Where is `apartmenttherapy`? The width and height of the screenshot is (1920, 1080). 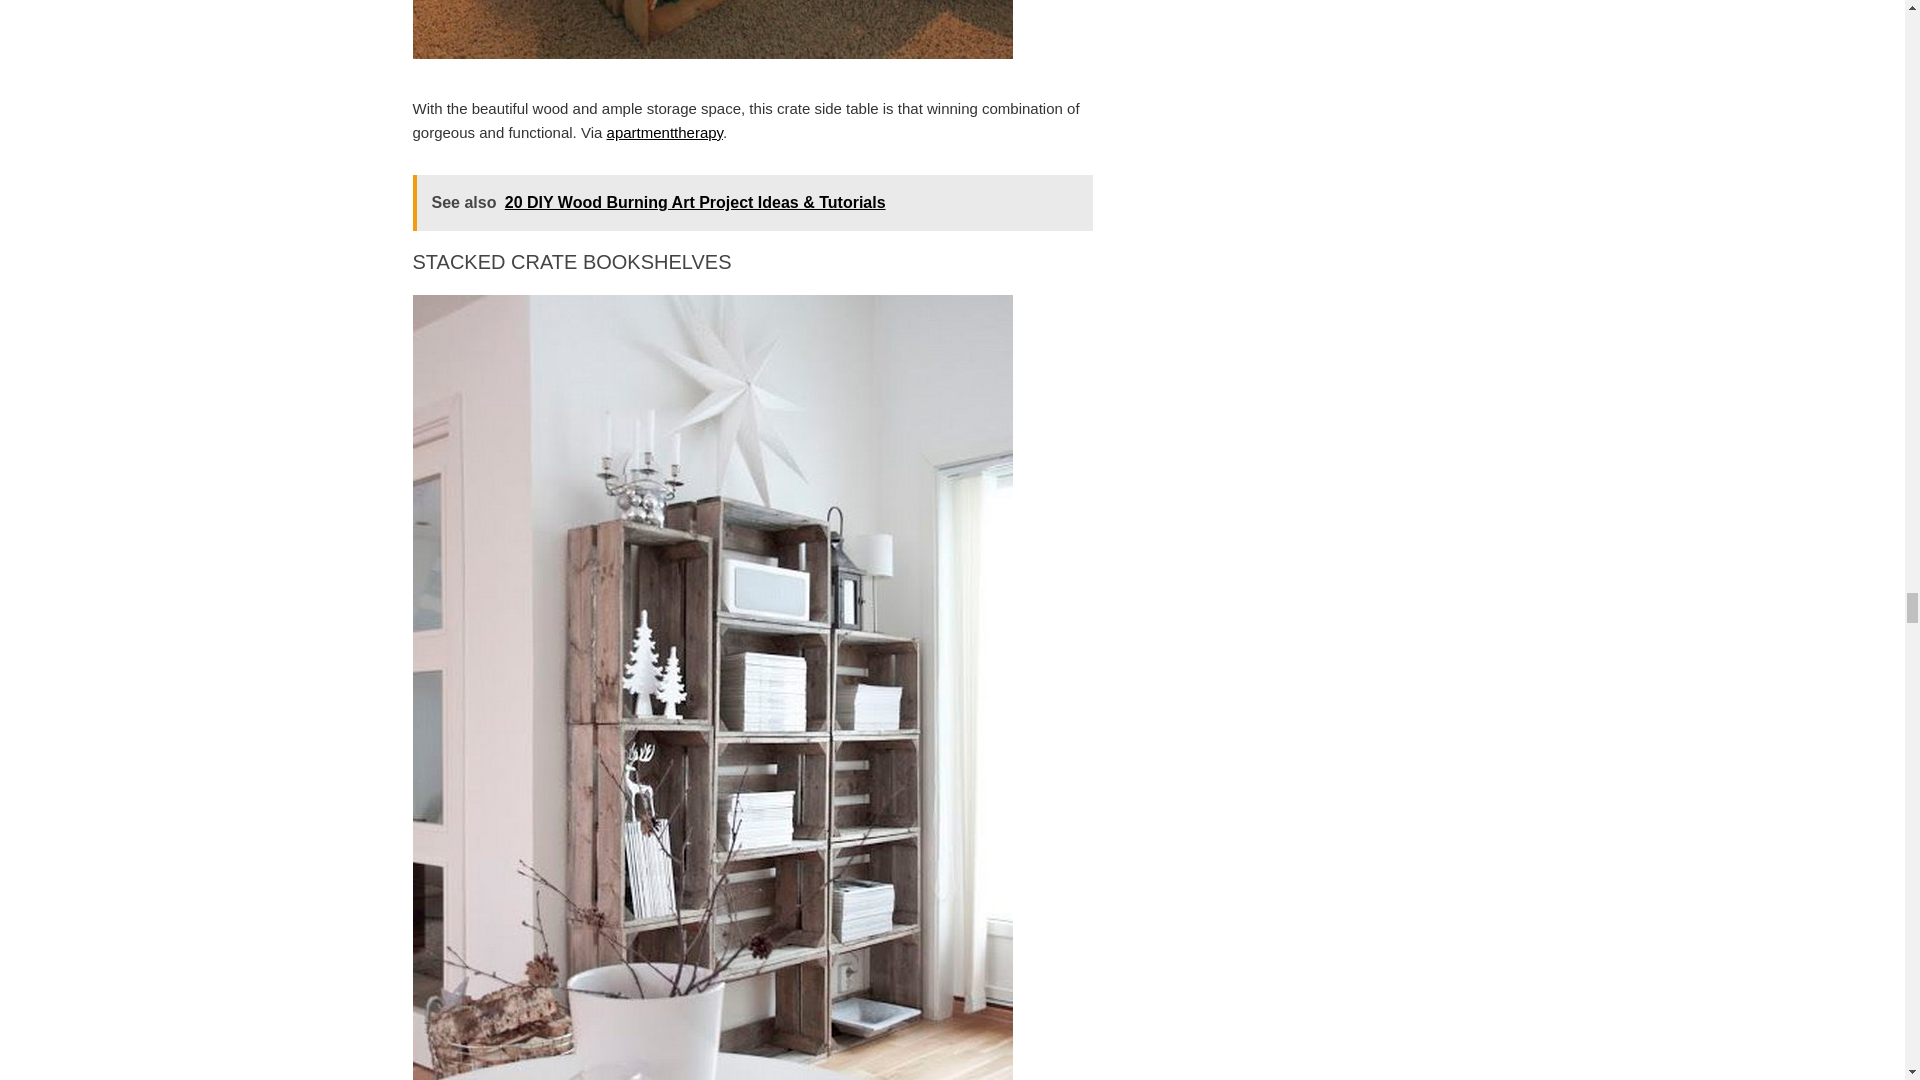 apartmenttherapy is located at coordinates (664, 132).